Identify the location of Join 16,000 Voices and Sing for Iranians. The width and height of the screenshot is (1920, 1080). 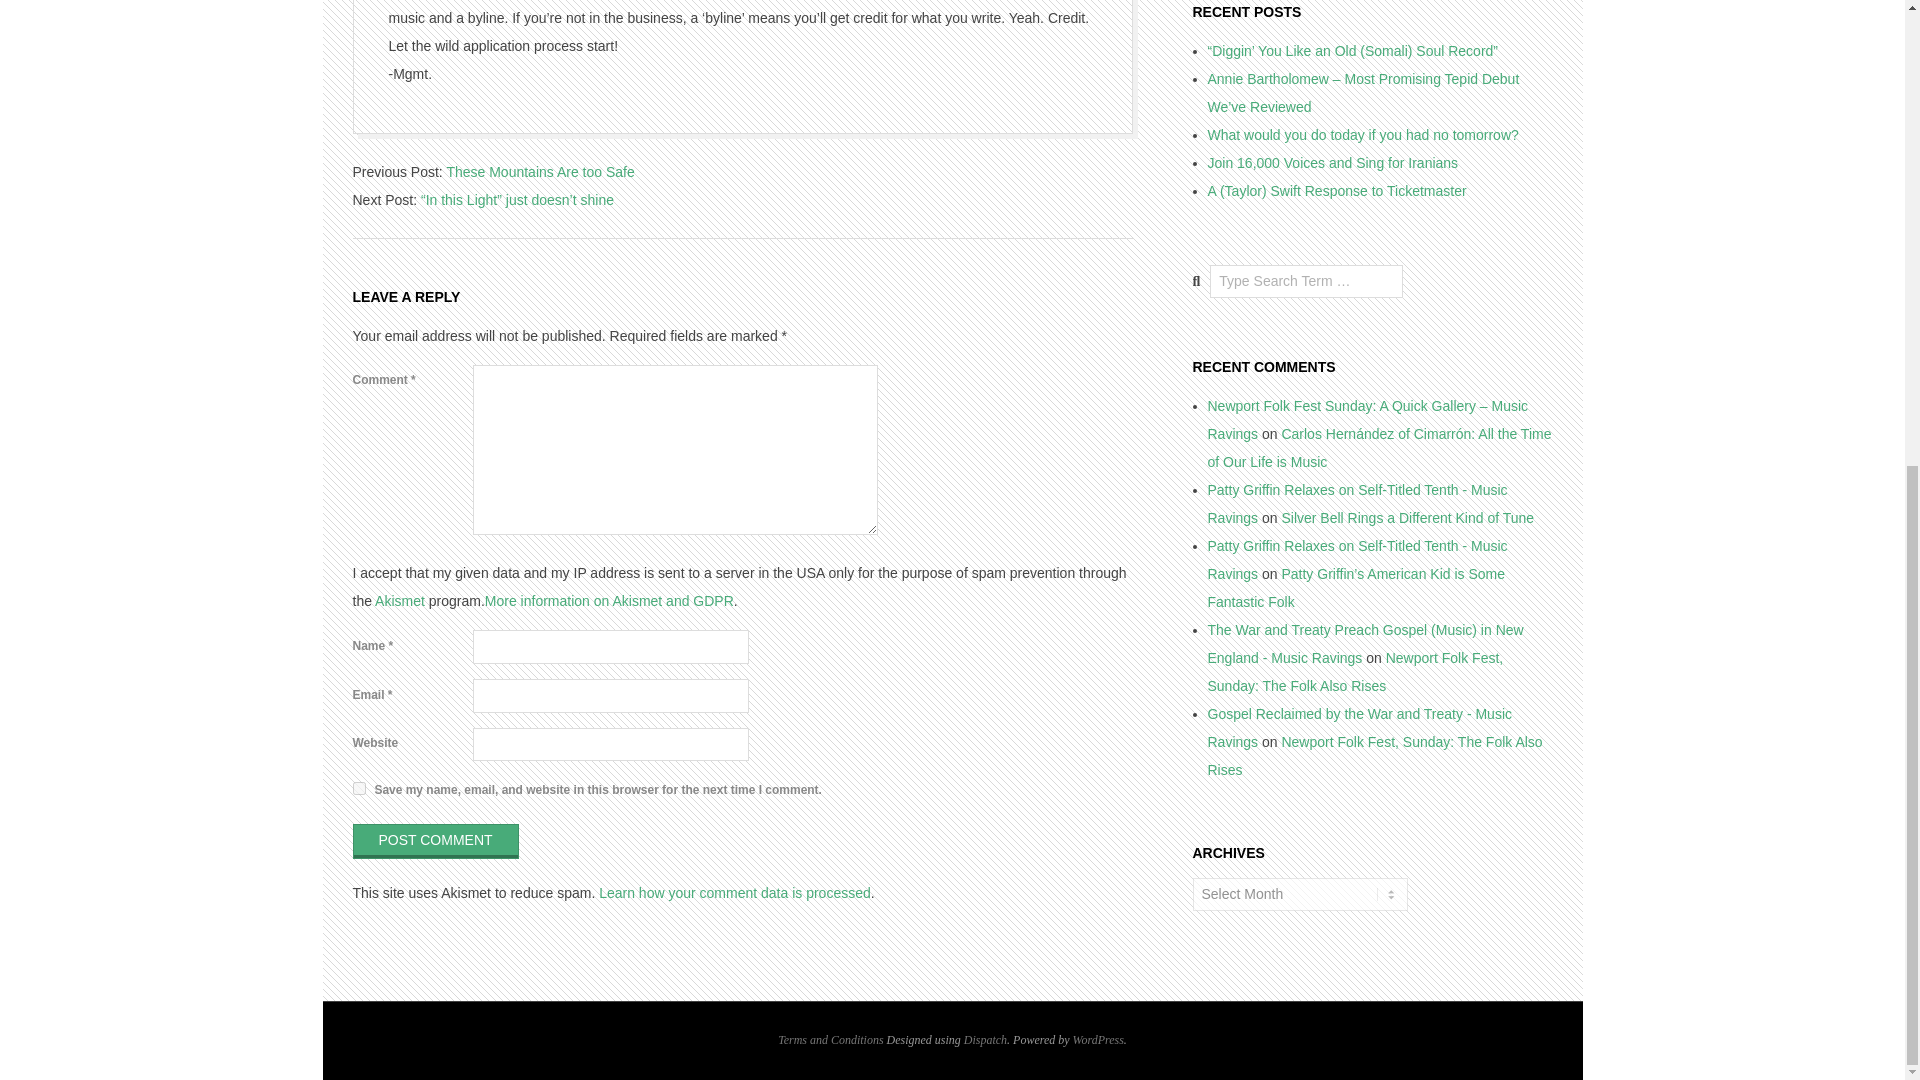
(1333, 162).